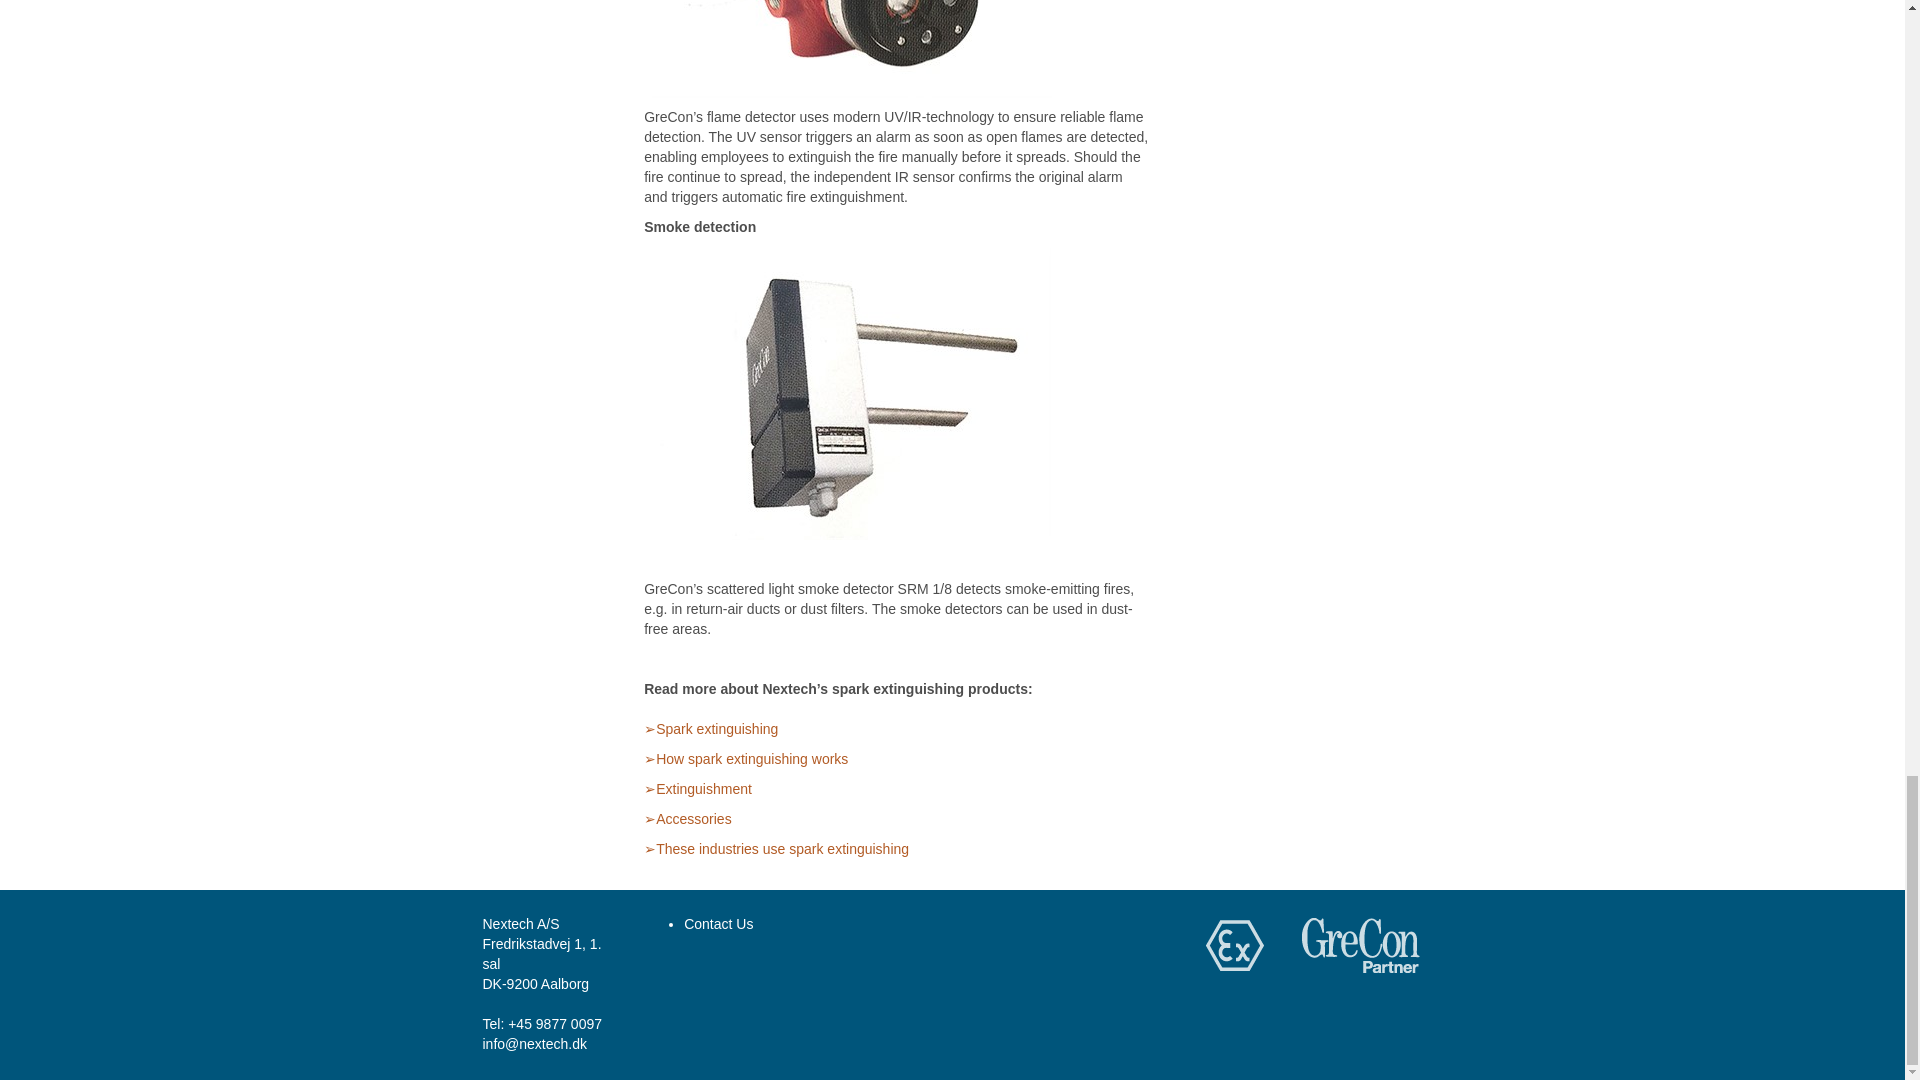  What do you see at coordinates (746, 758) in the screenshot?
I see `How spark extinguishing works` at bounding box center [746, 758].